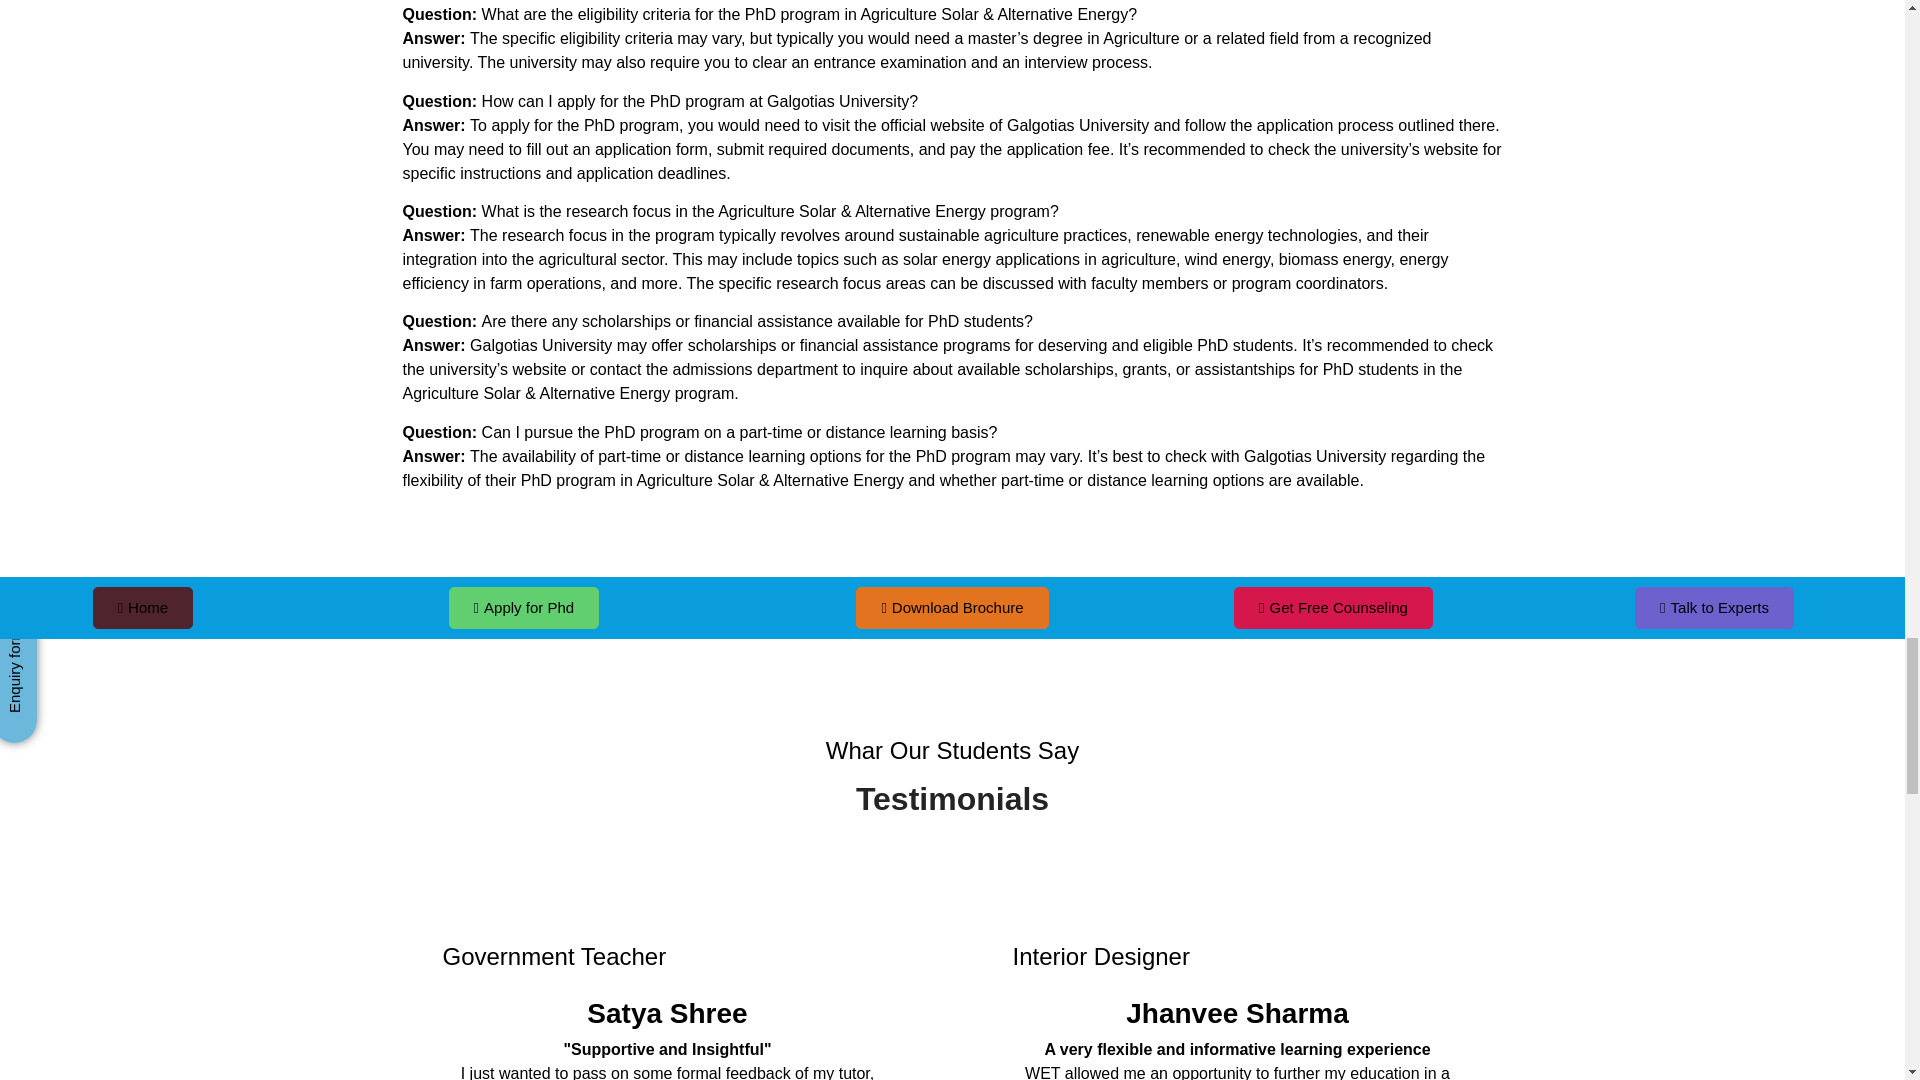 The height and width of the screenshot is (1080, 1920). Describe the element at coordinates (1714, 608) in the screenshot. I see `Talk to Experts` at that location.